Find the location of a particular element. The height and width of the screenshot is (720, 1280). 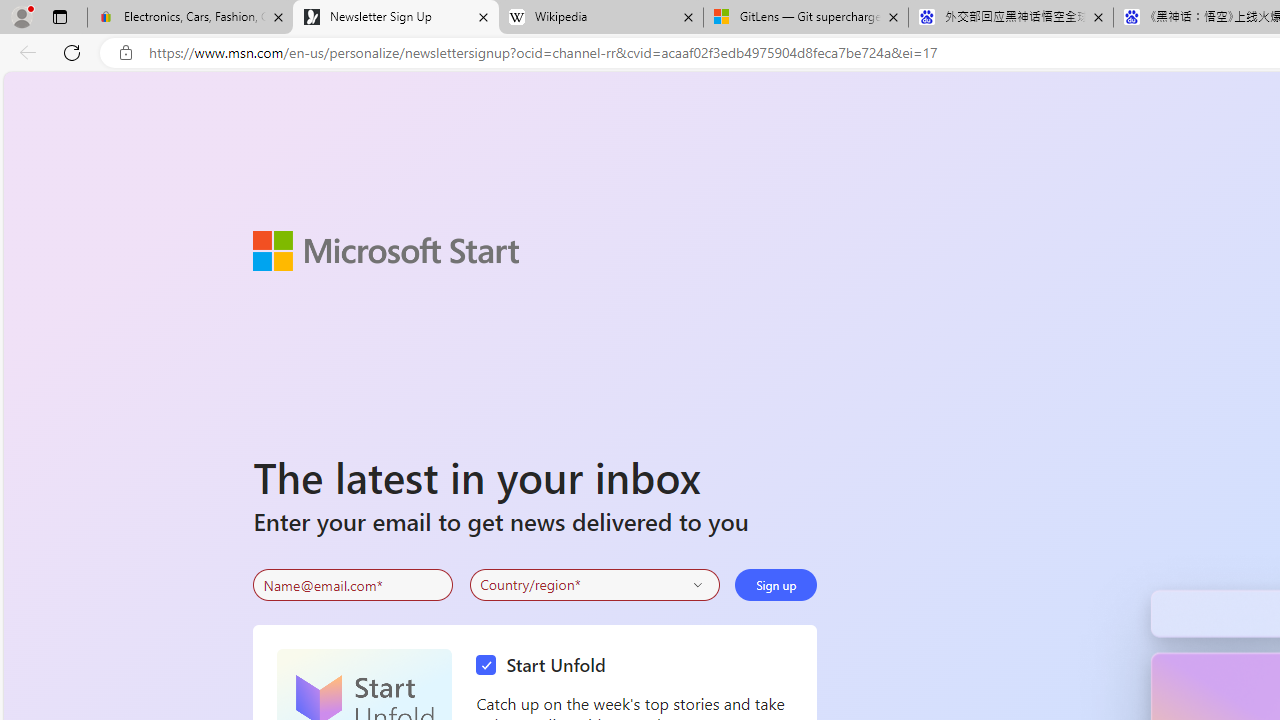

Enter your email is located at coordinates (353, 585).